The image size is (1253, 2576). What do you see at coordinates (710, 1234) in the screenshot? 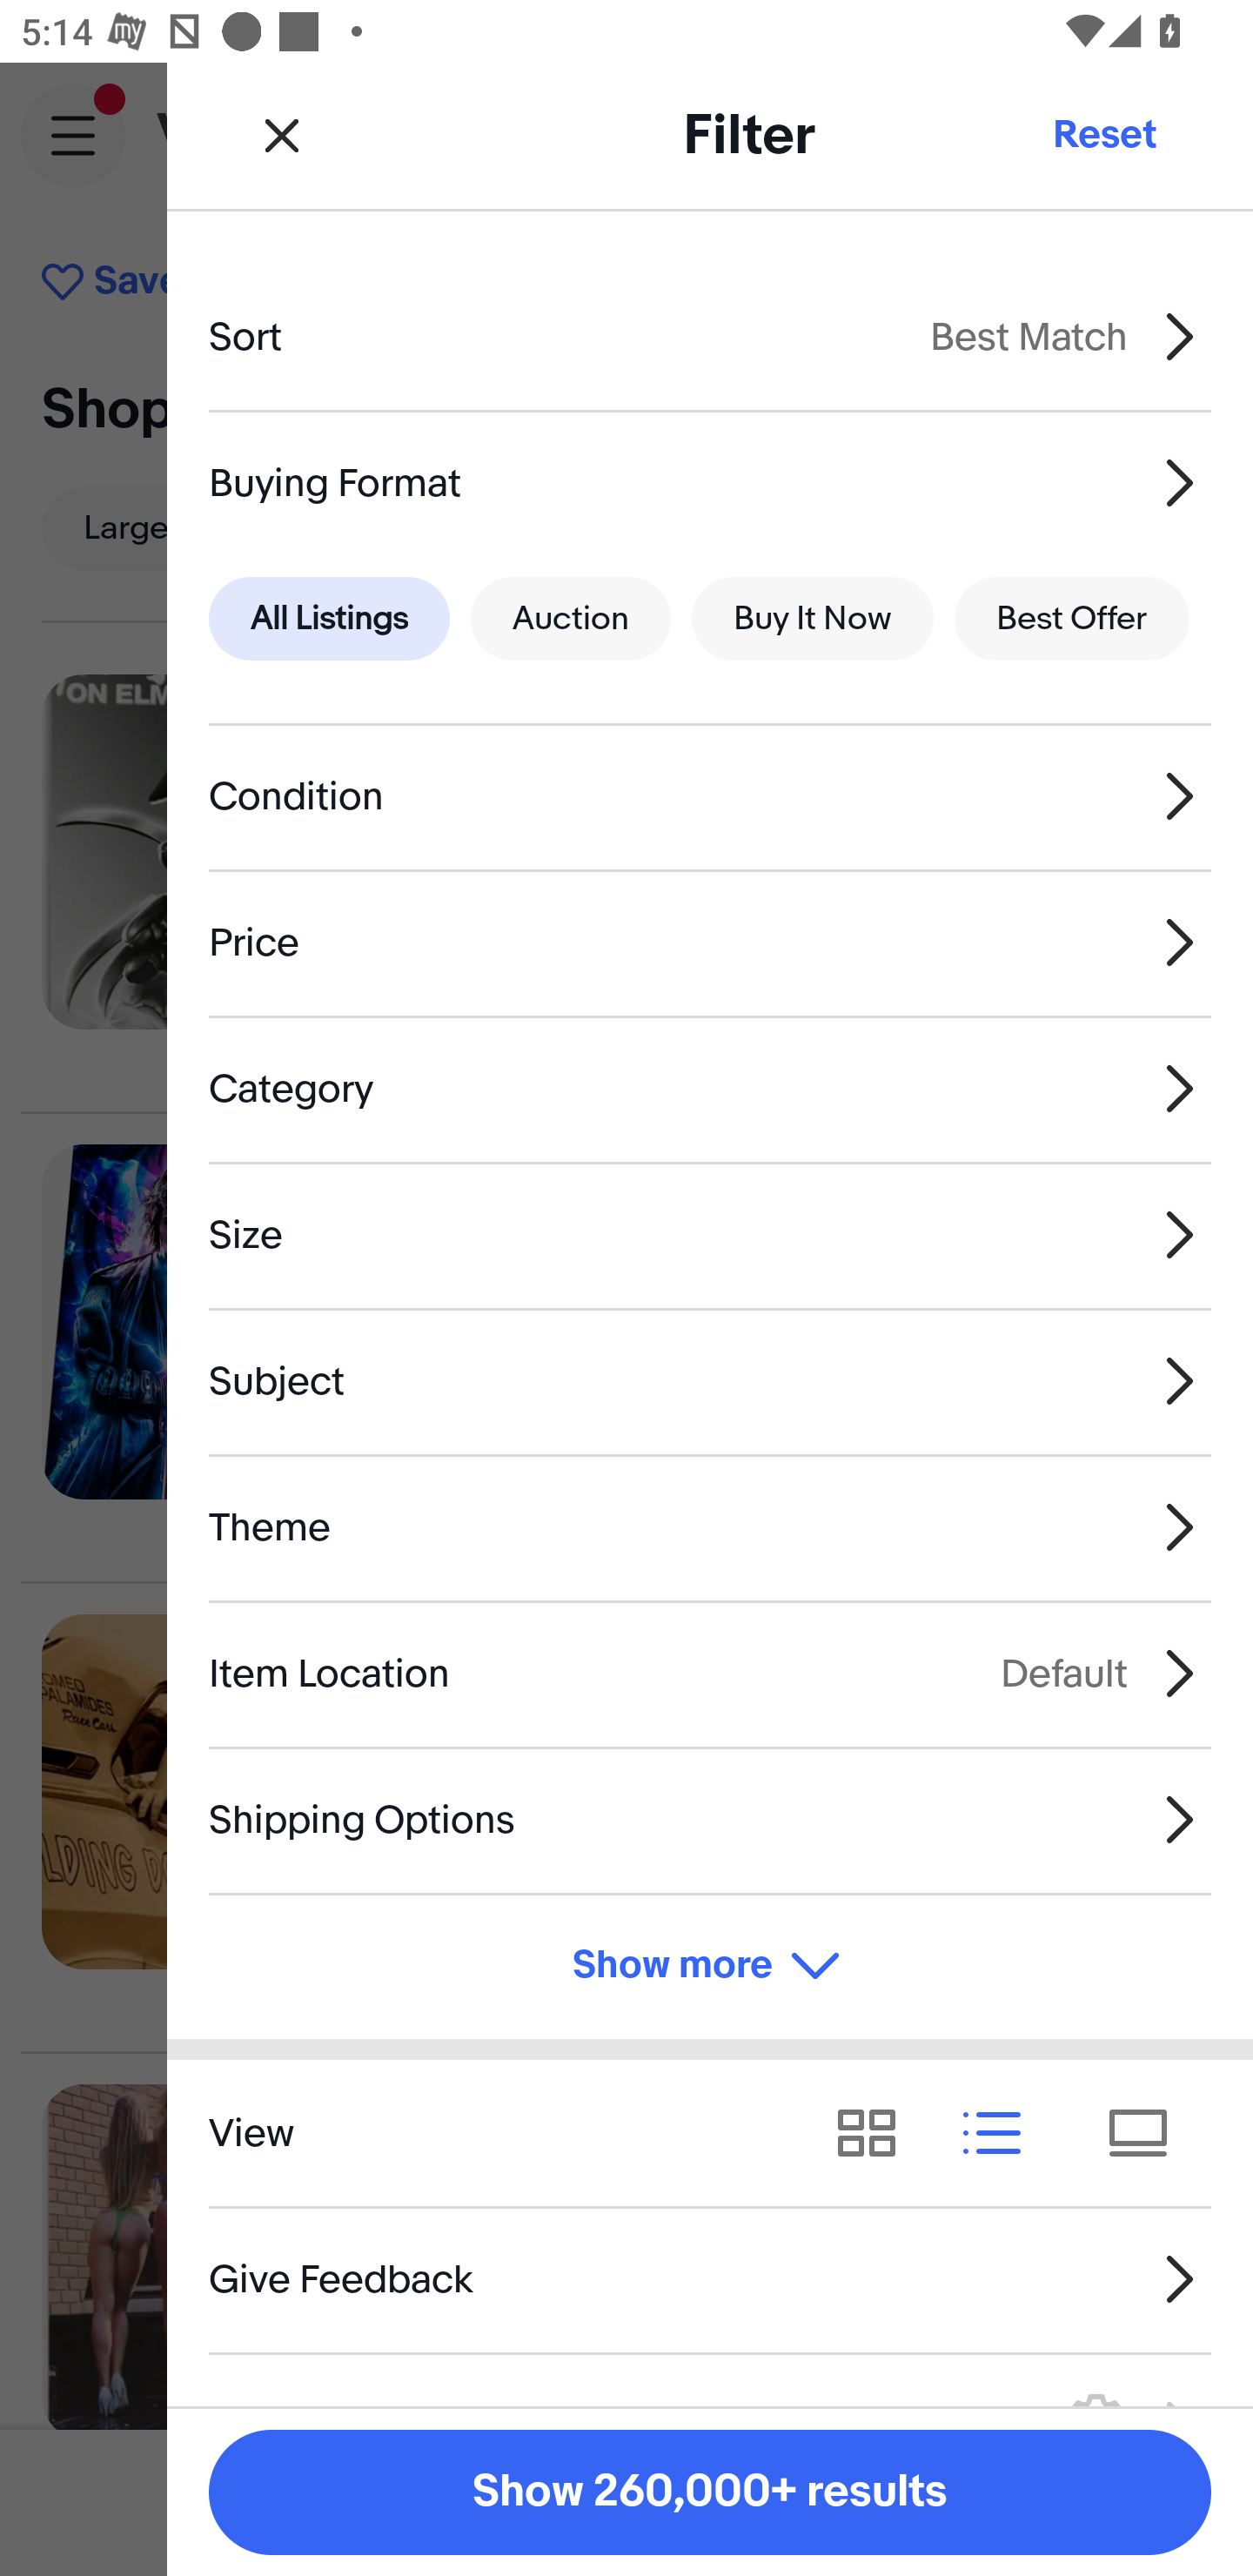
I see `Size` at bounding box center [710, 1234].